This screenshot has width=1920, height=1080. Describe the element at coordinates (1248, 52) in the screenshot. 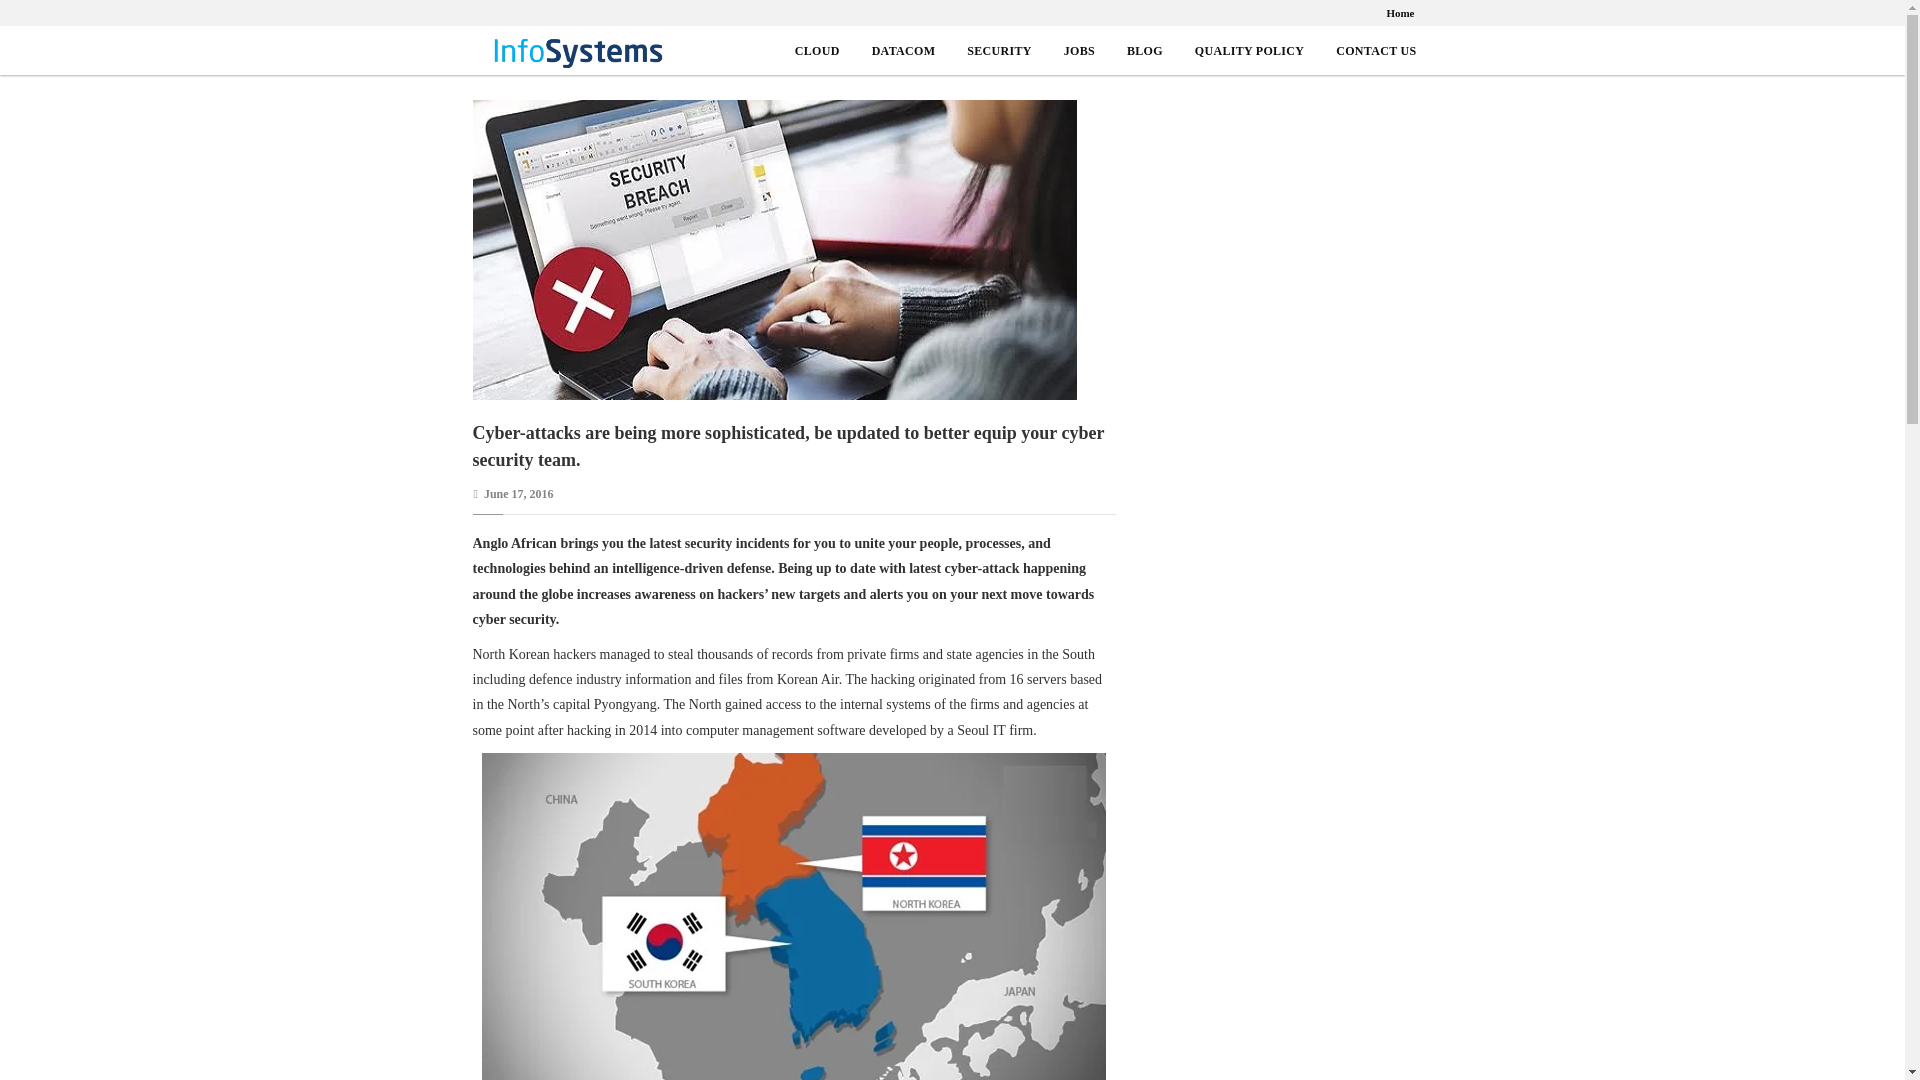

I see `QUALITY POLICY` at that location.